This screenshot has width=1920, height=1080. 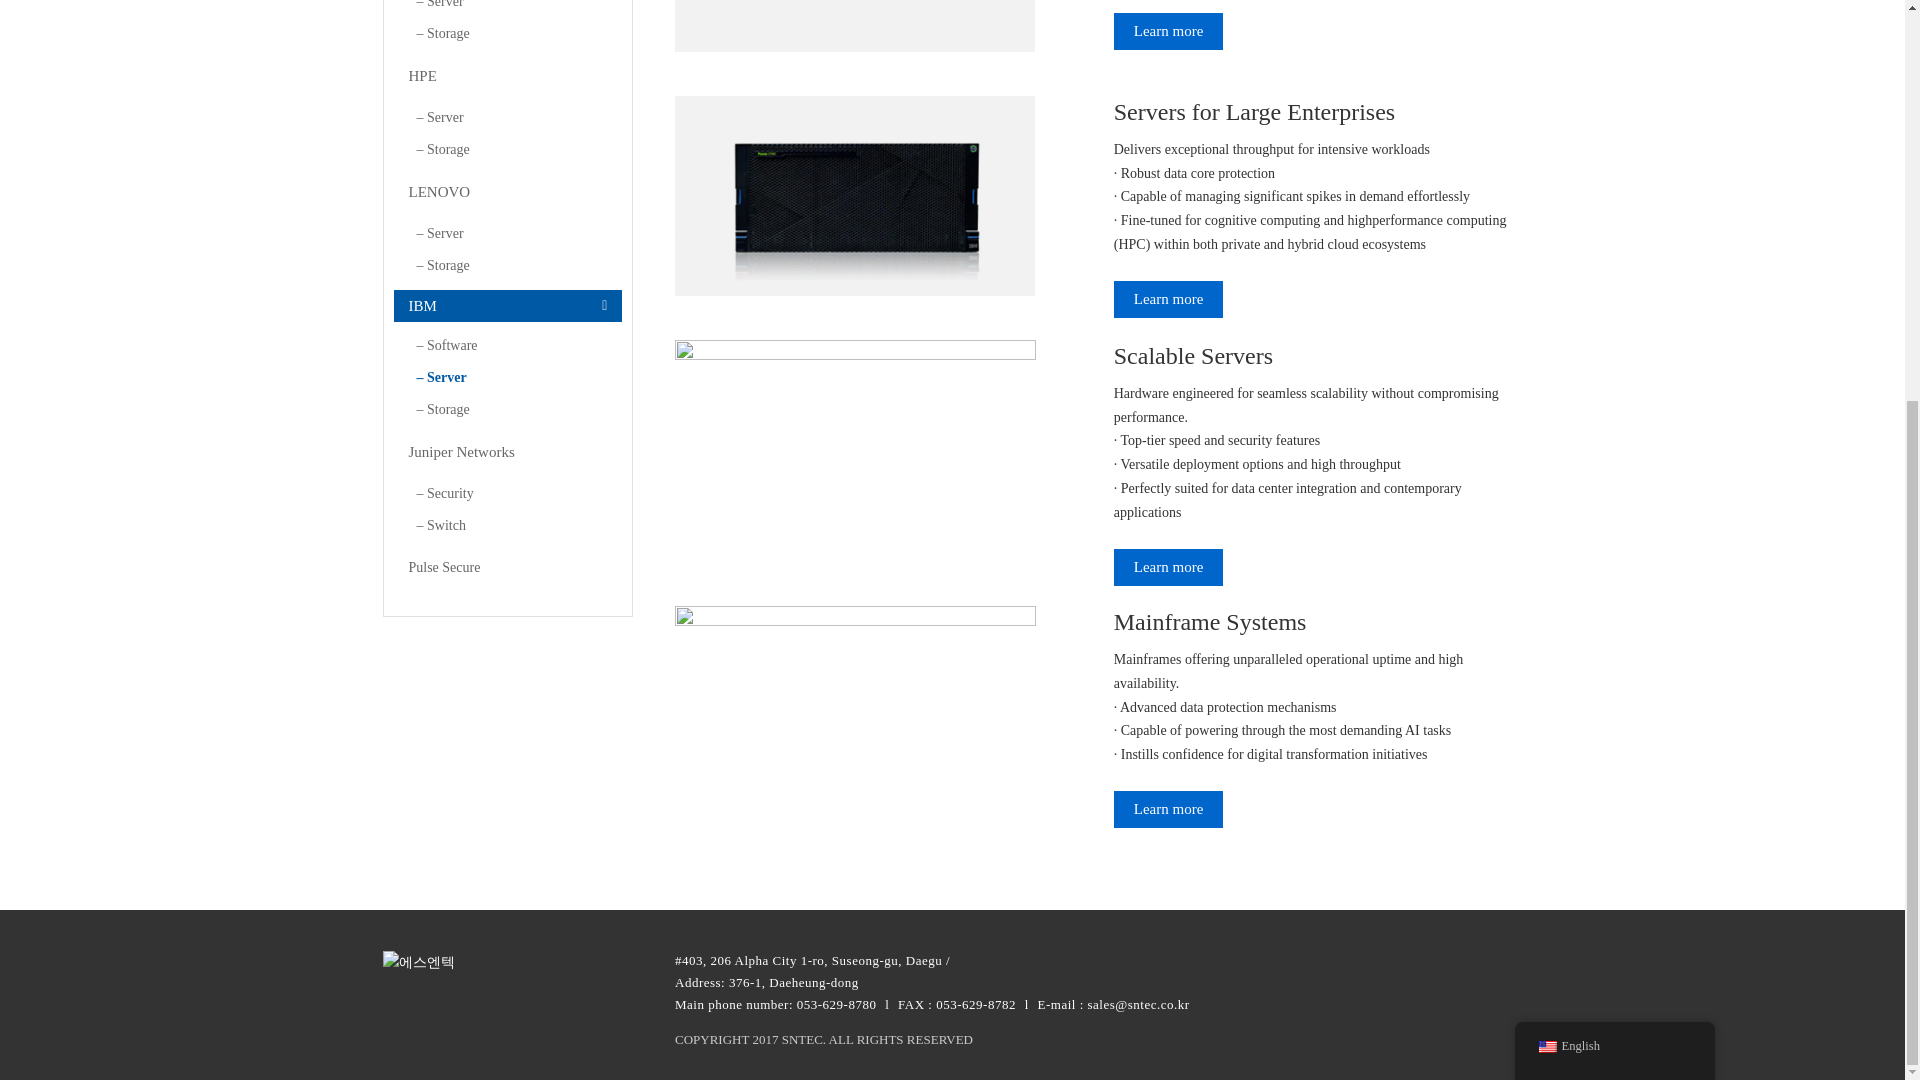 What do you see at coordinates (1546, 419) in the screenshot?
I see `English` at bounding box center [1546, 419].